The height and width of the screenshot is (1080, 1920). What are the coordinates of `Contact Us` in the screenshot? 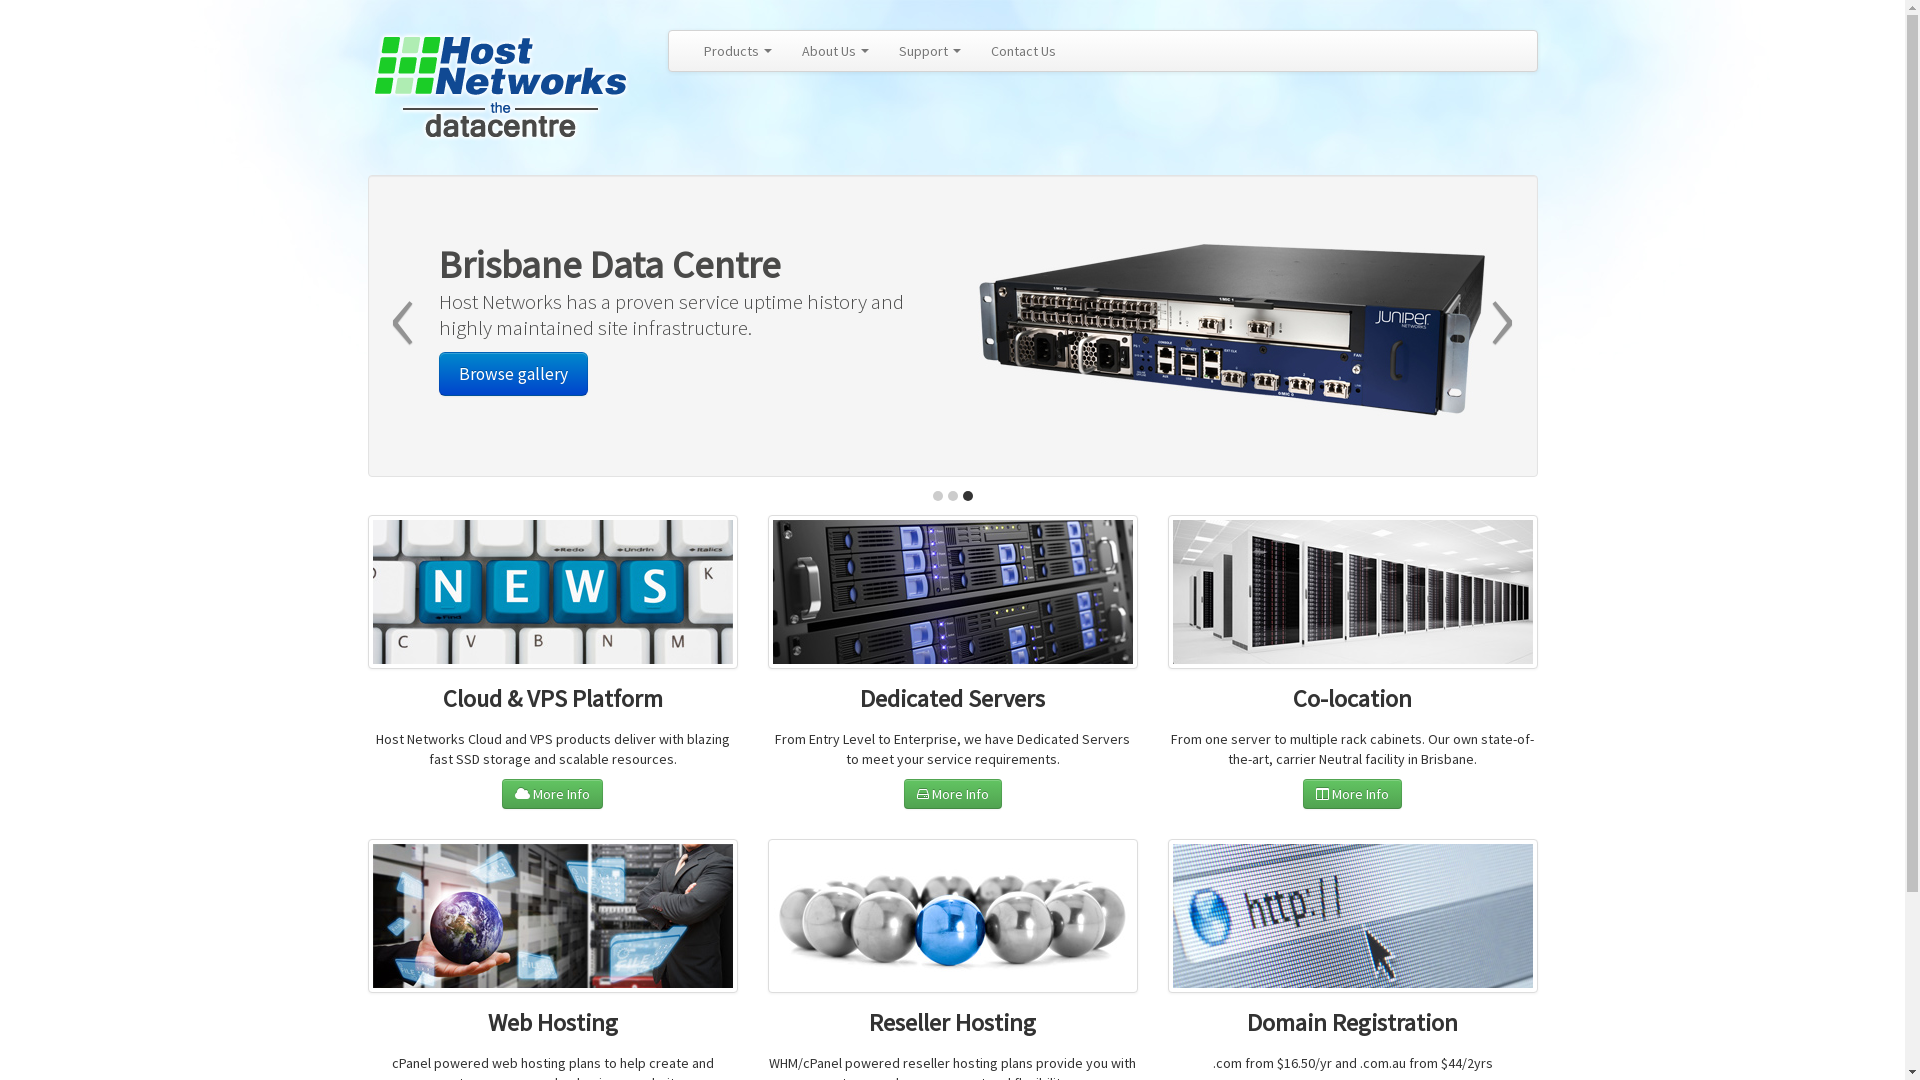 It's located at (1024, 51).